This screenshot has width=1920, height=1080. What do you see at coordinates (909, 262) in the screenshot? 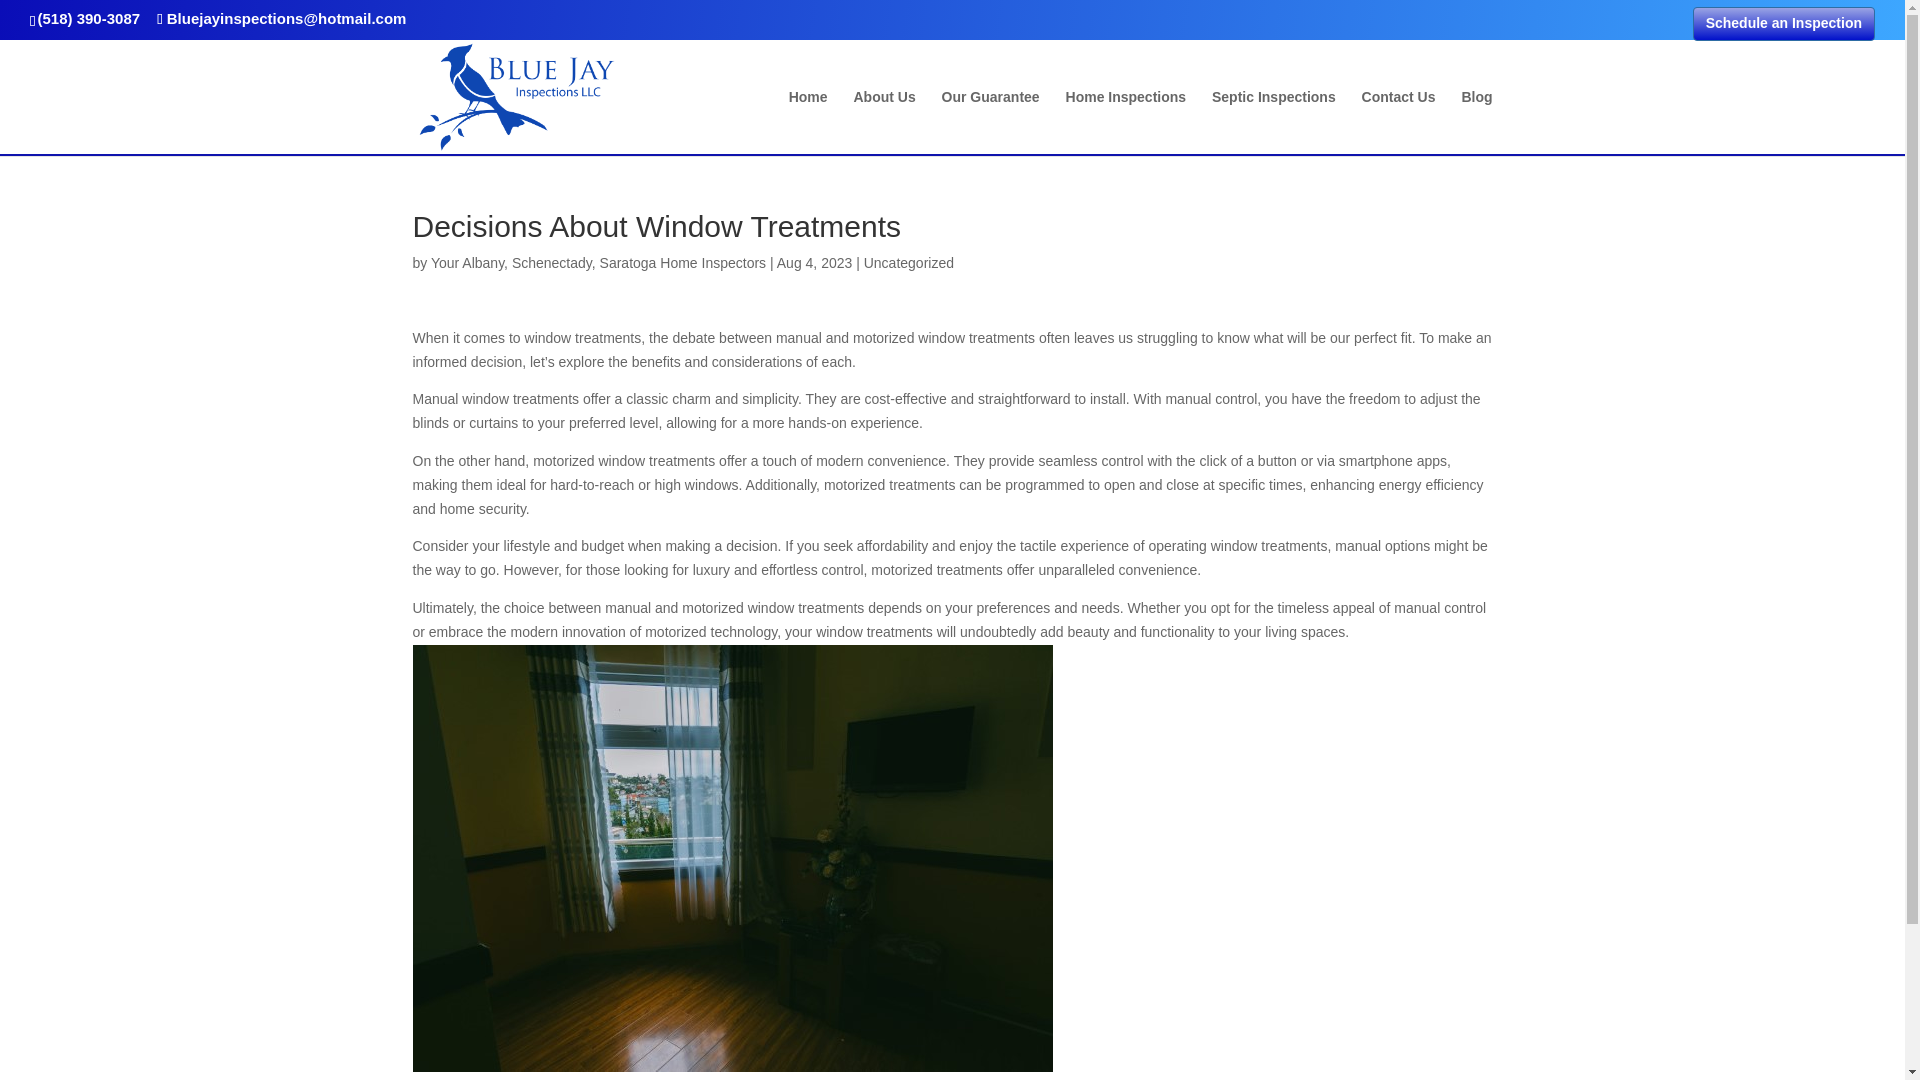
I see `Uncategorized` at bounding box center [909, 262].